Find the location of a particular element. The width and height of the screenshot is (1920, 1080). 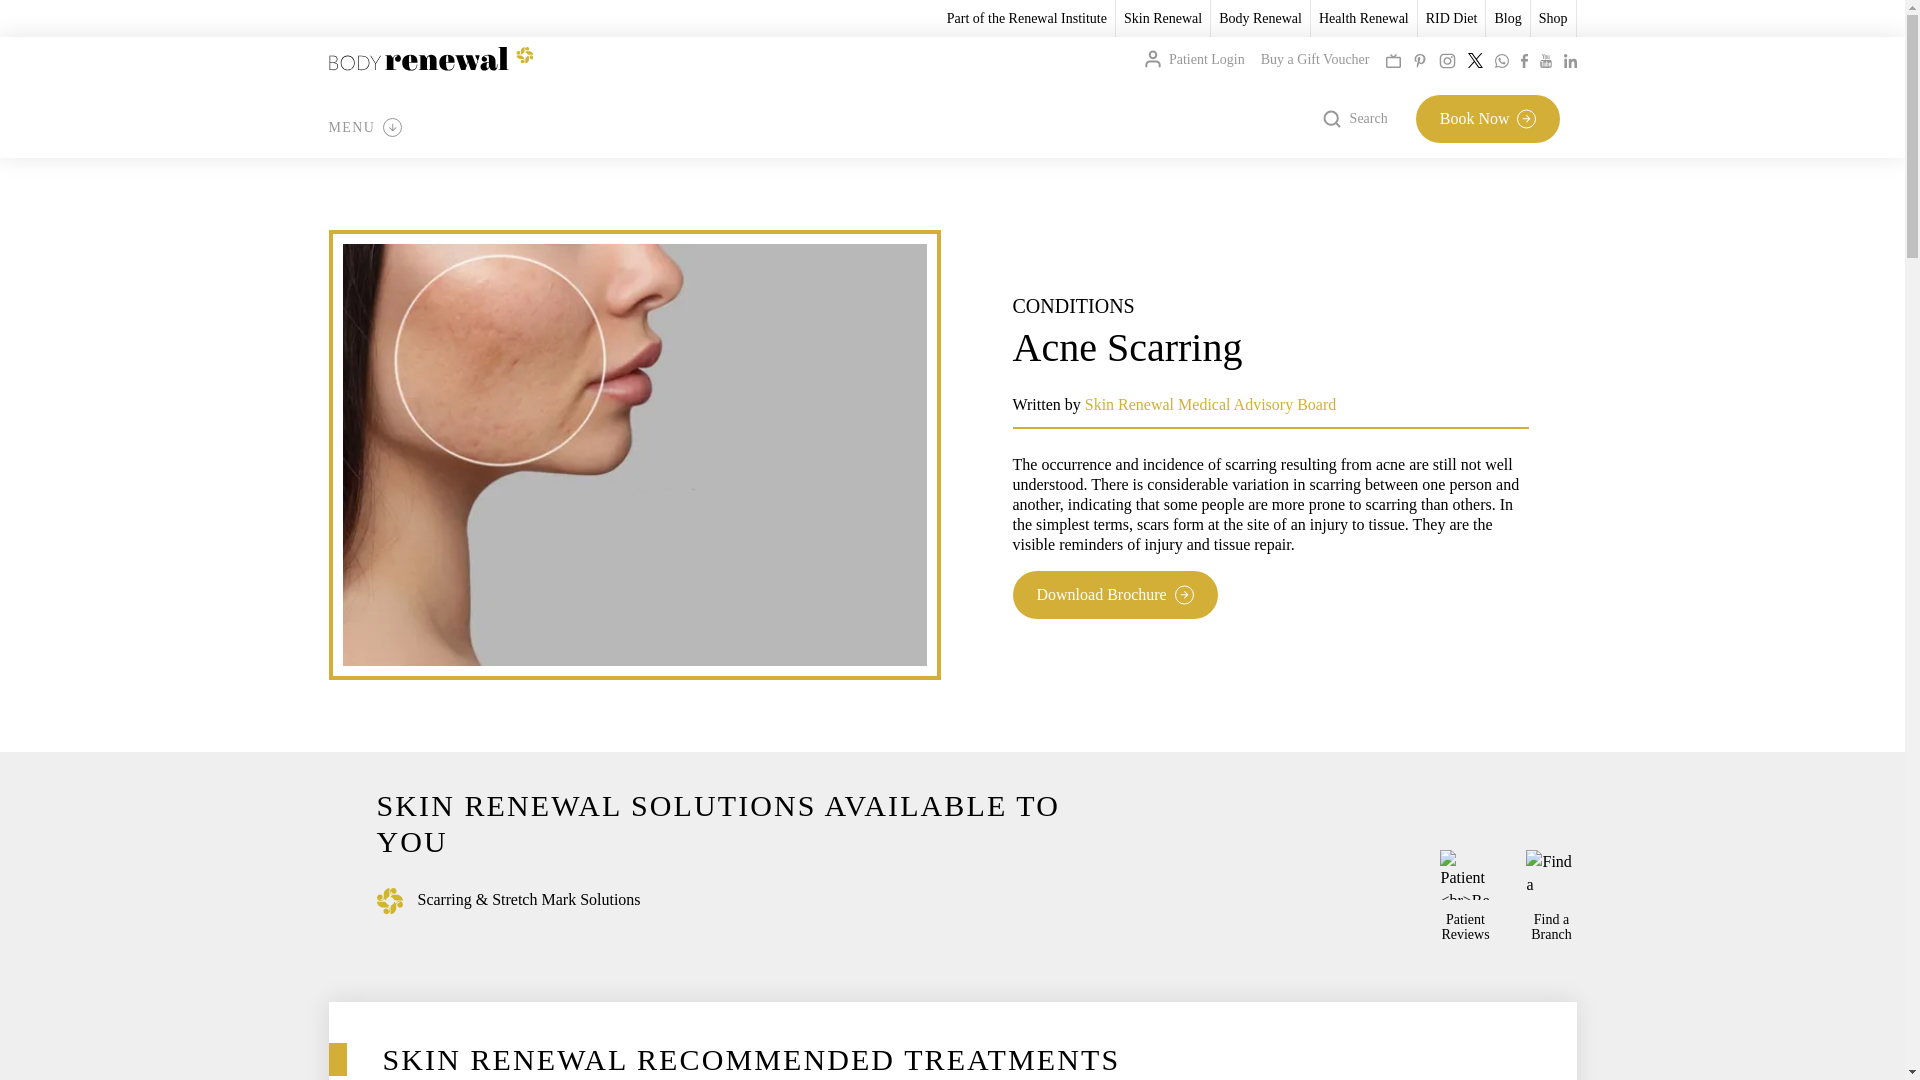

Search is located at coordinates (1355, 118).